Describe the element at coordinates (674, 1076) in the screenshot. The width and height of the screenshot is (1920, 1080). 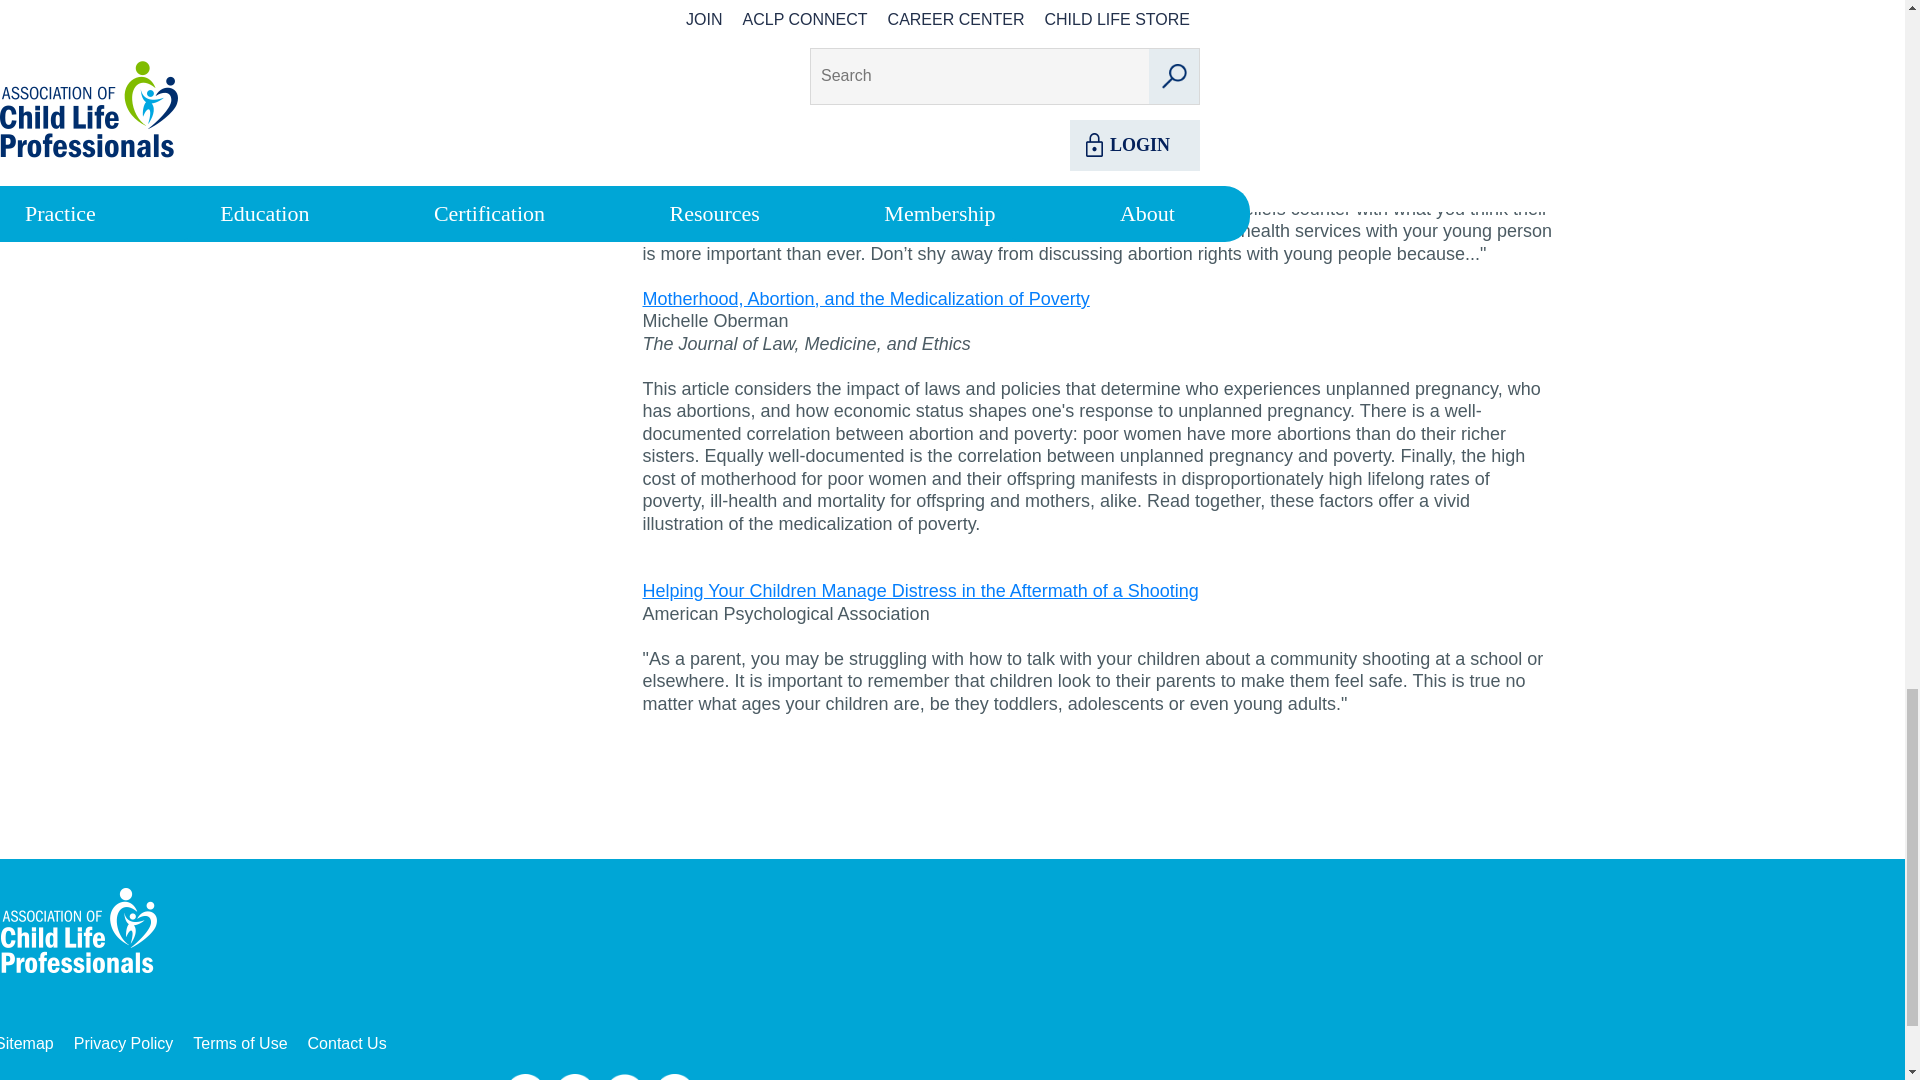
I see `instagram` at that location.